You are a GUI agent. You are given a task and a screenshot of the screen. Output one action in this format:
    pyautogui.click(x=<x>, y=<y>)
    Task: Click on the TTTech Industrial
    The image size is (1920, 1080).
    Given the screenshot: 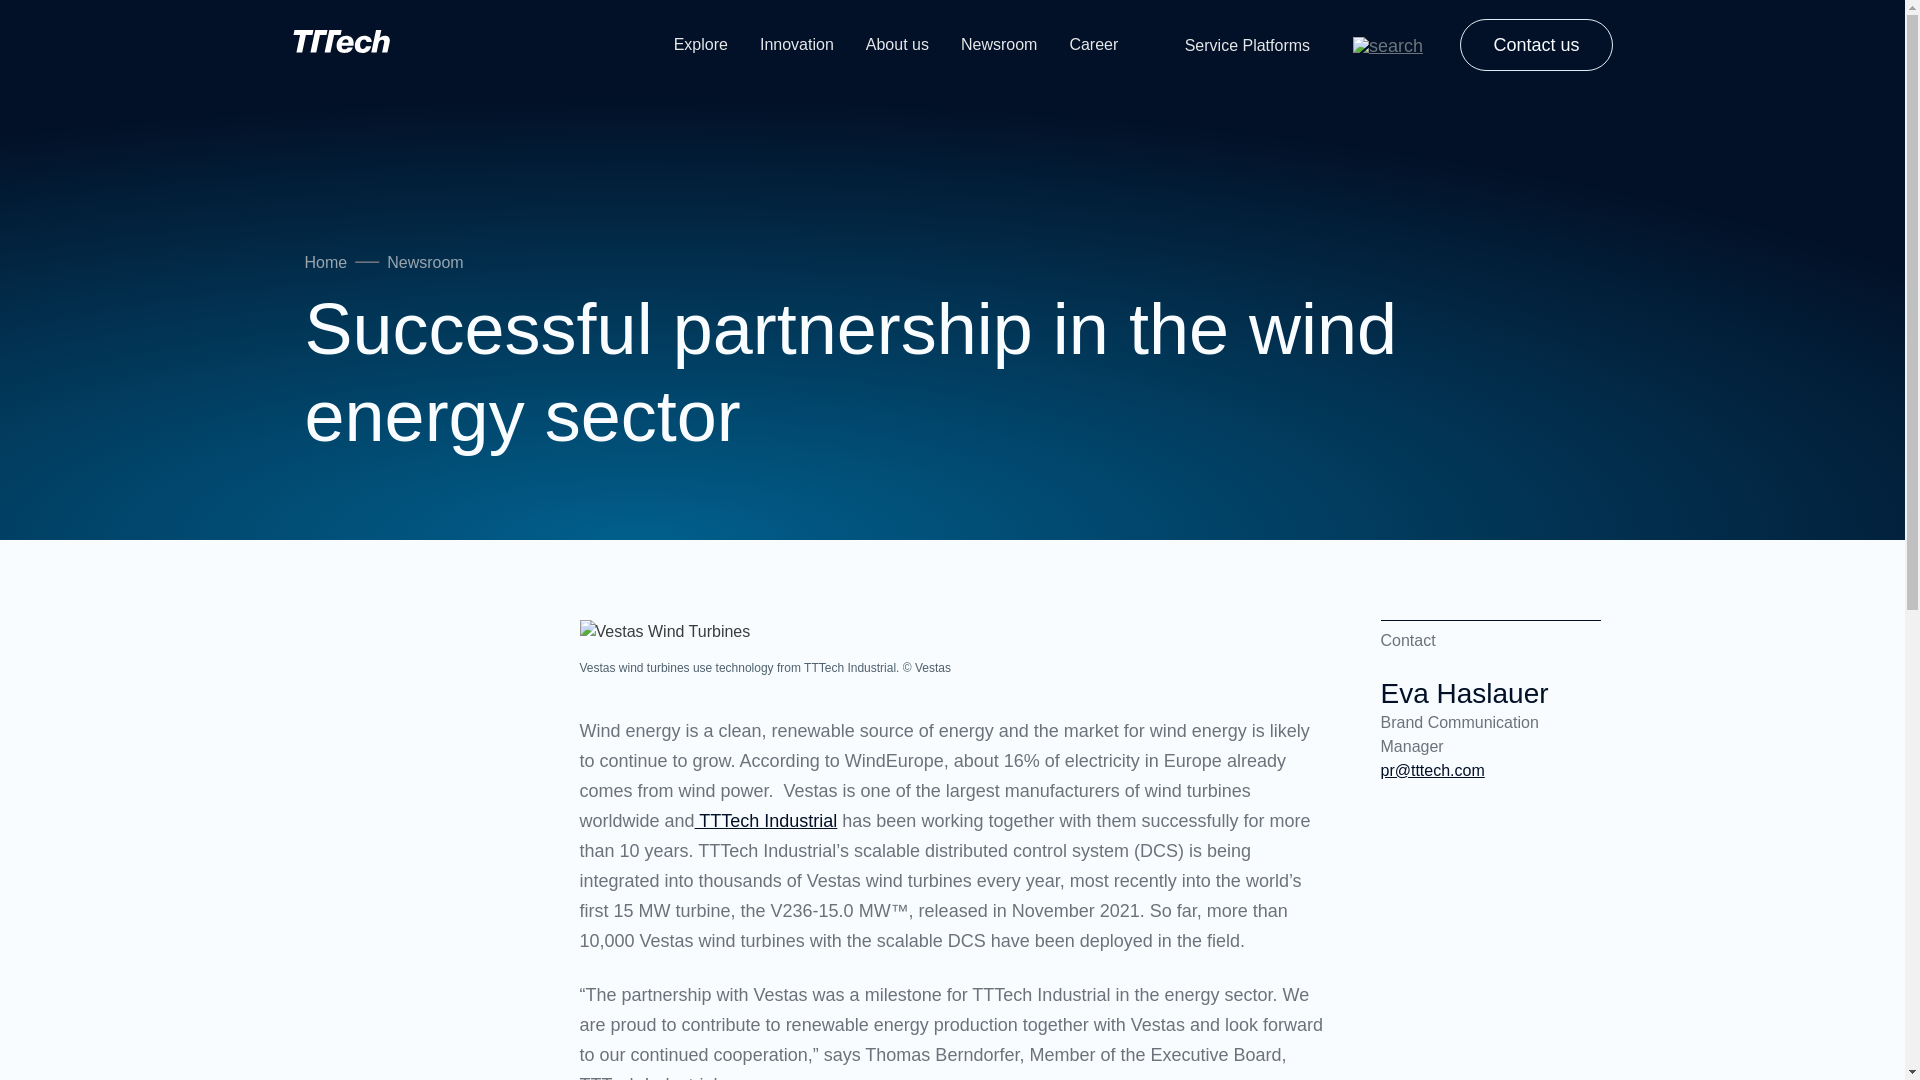 What is the action you would take?
    pyautogui.click(x=766, y=820)
    